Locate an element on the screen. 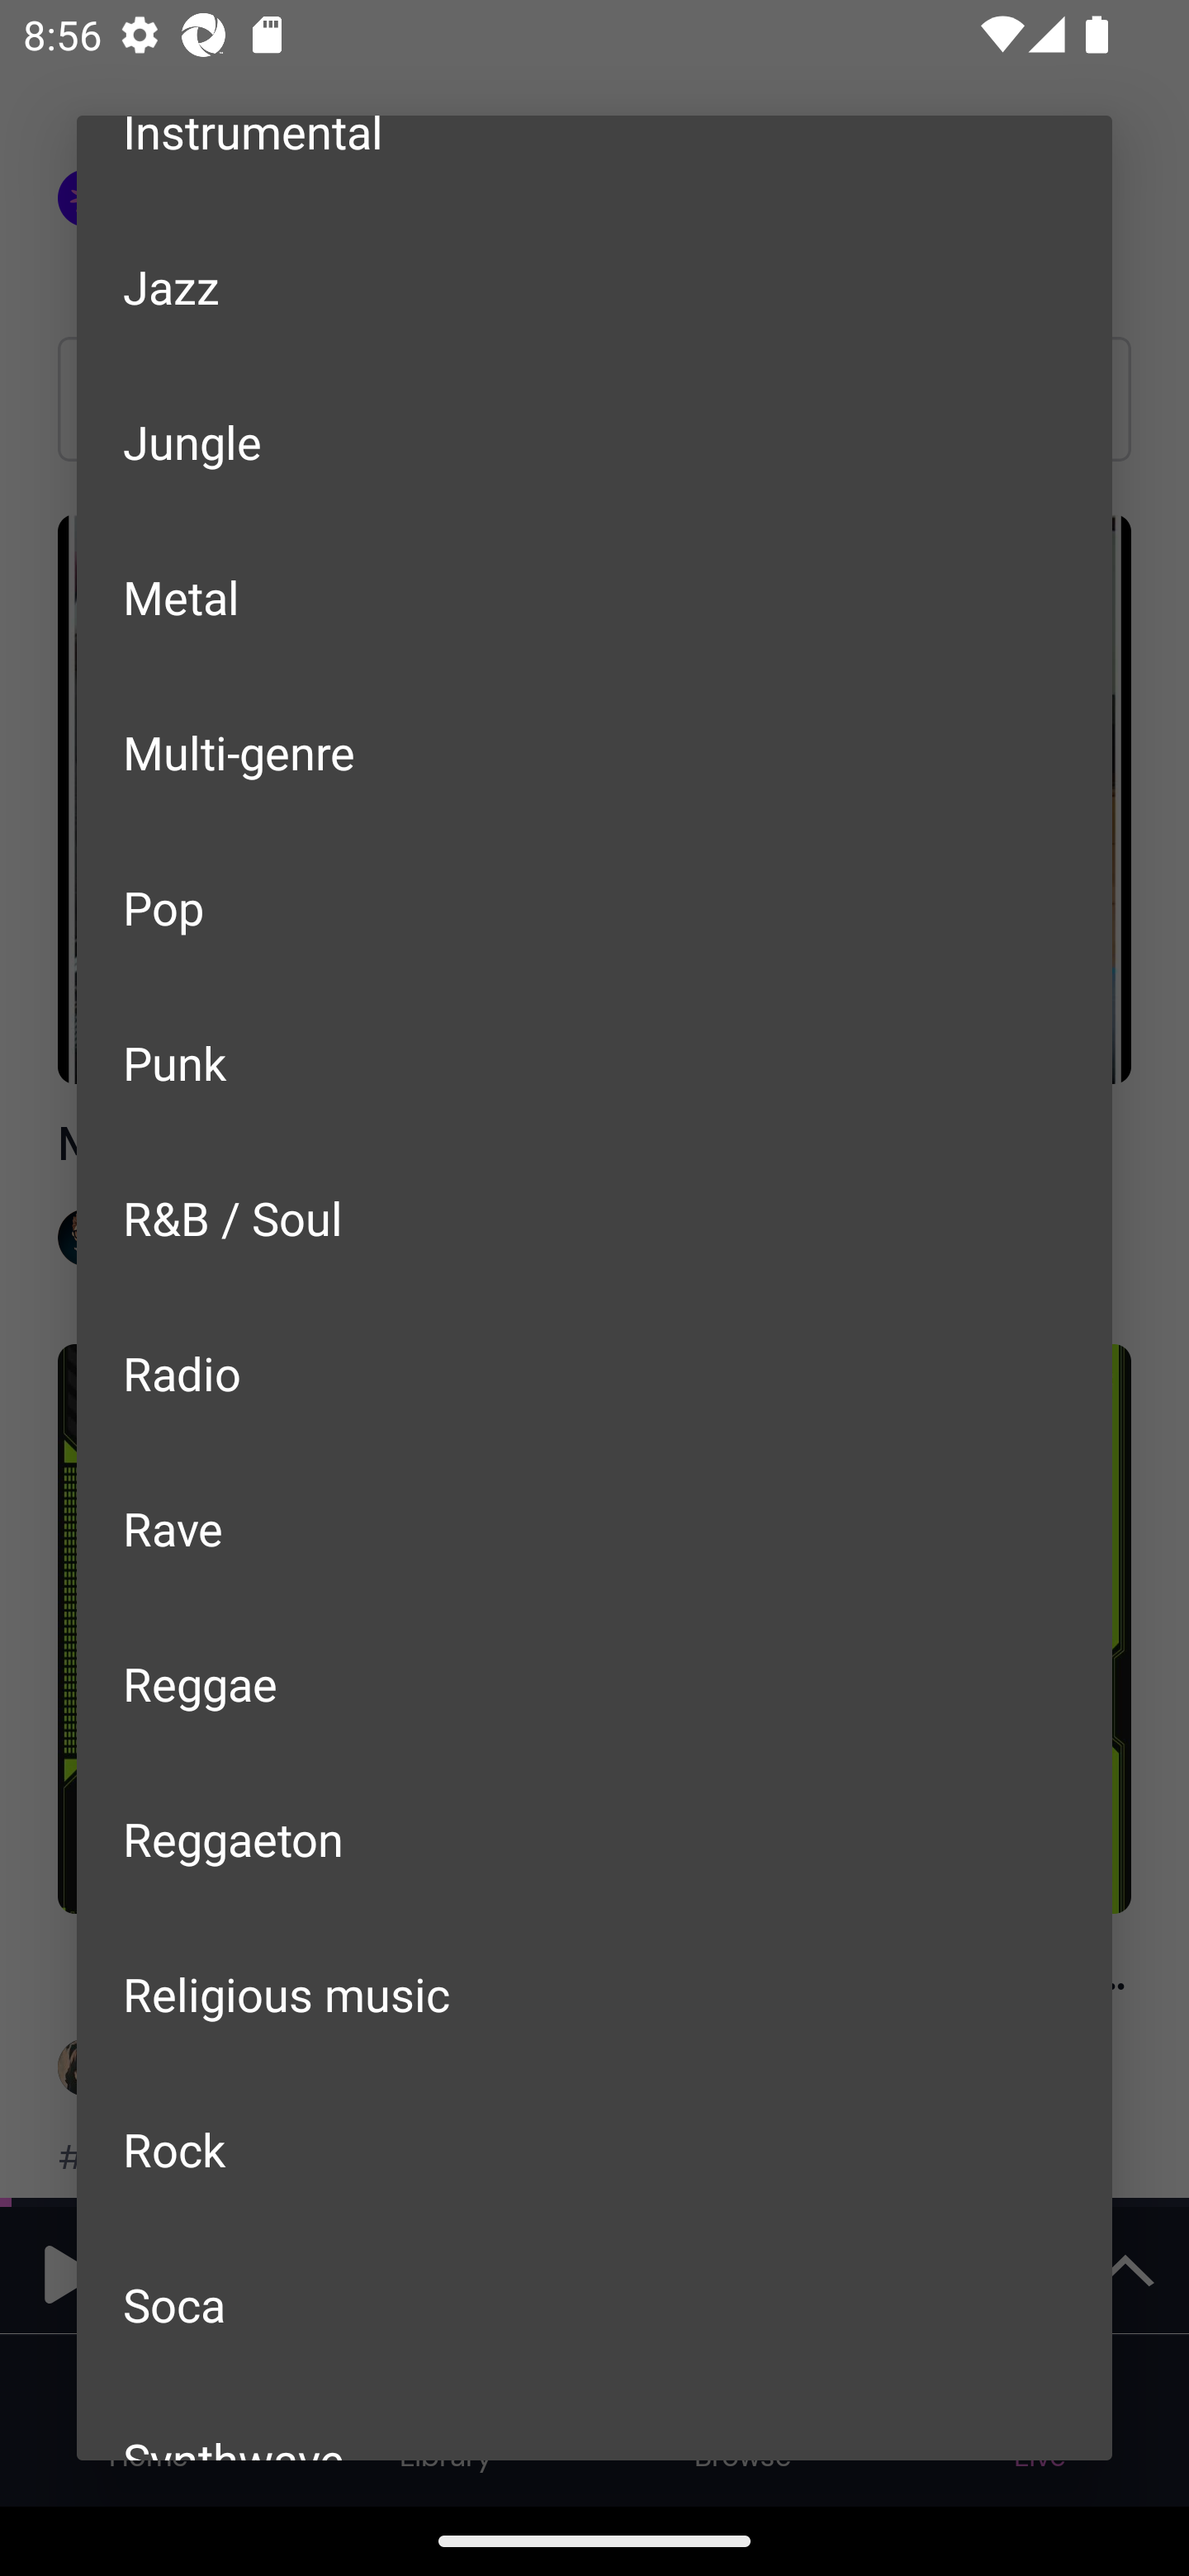  Religious music is located at coordinates (594, 1993).